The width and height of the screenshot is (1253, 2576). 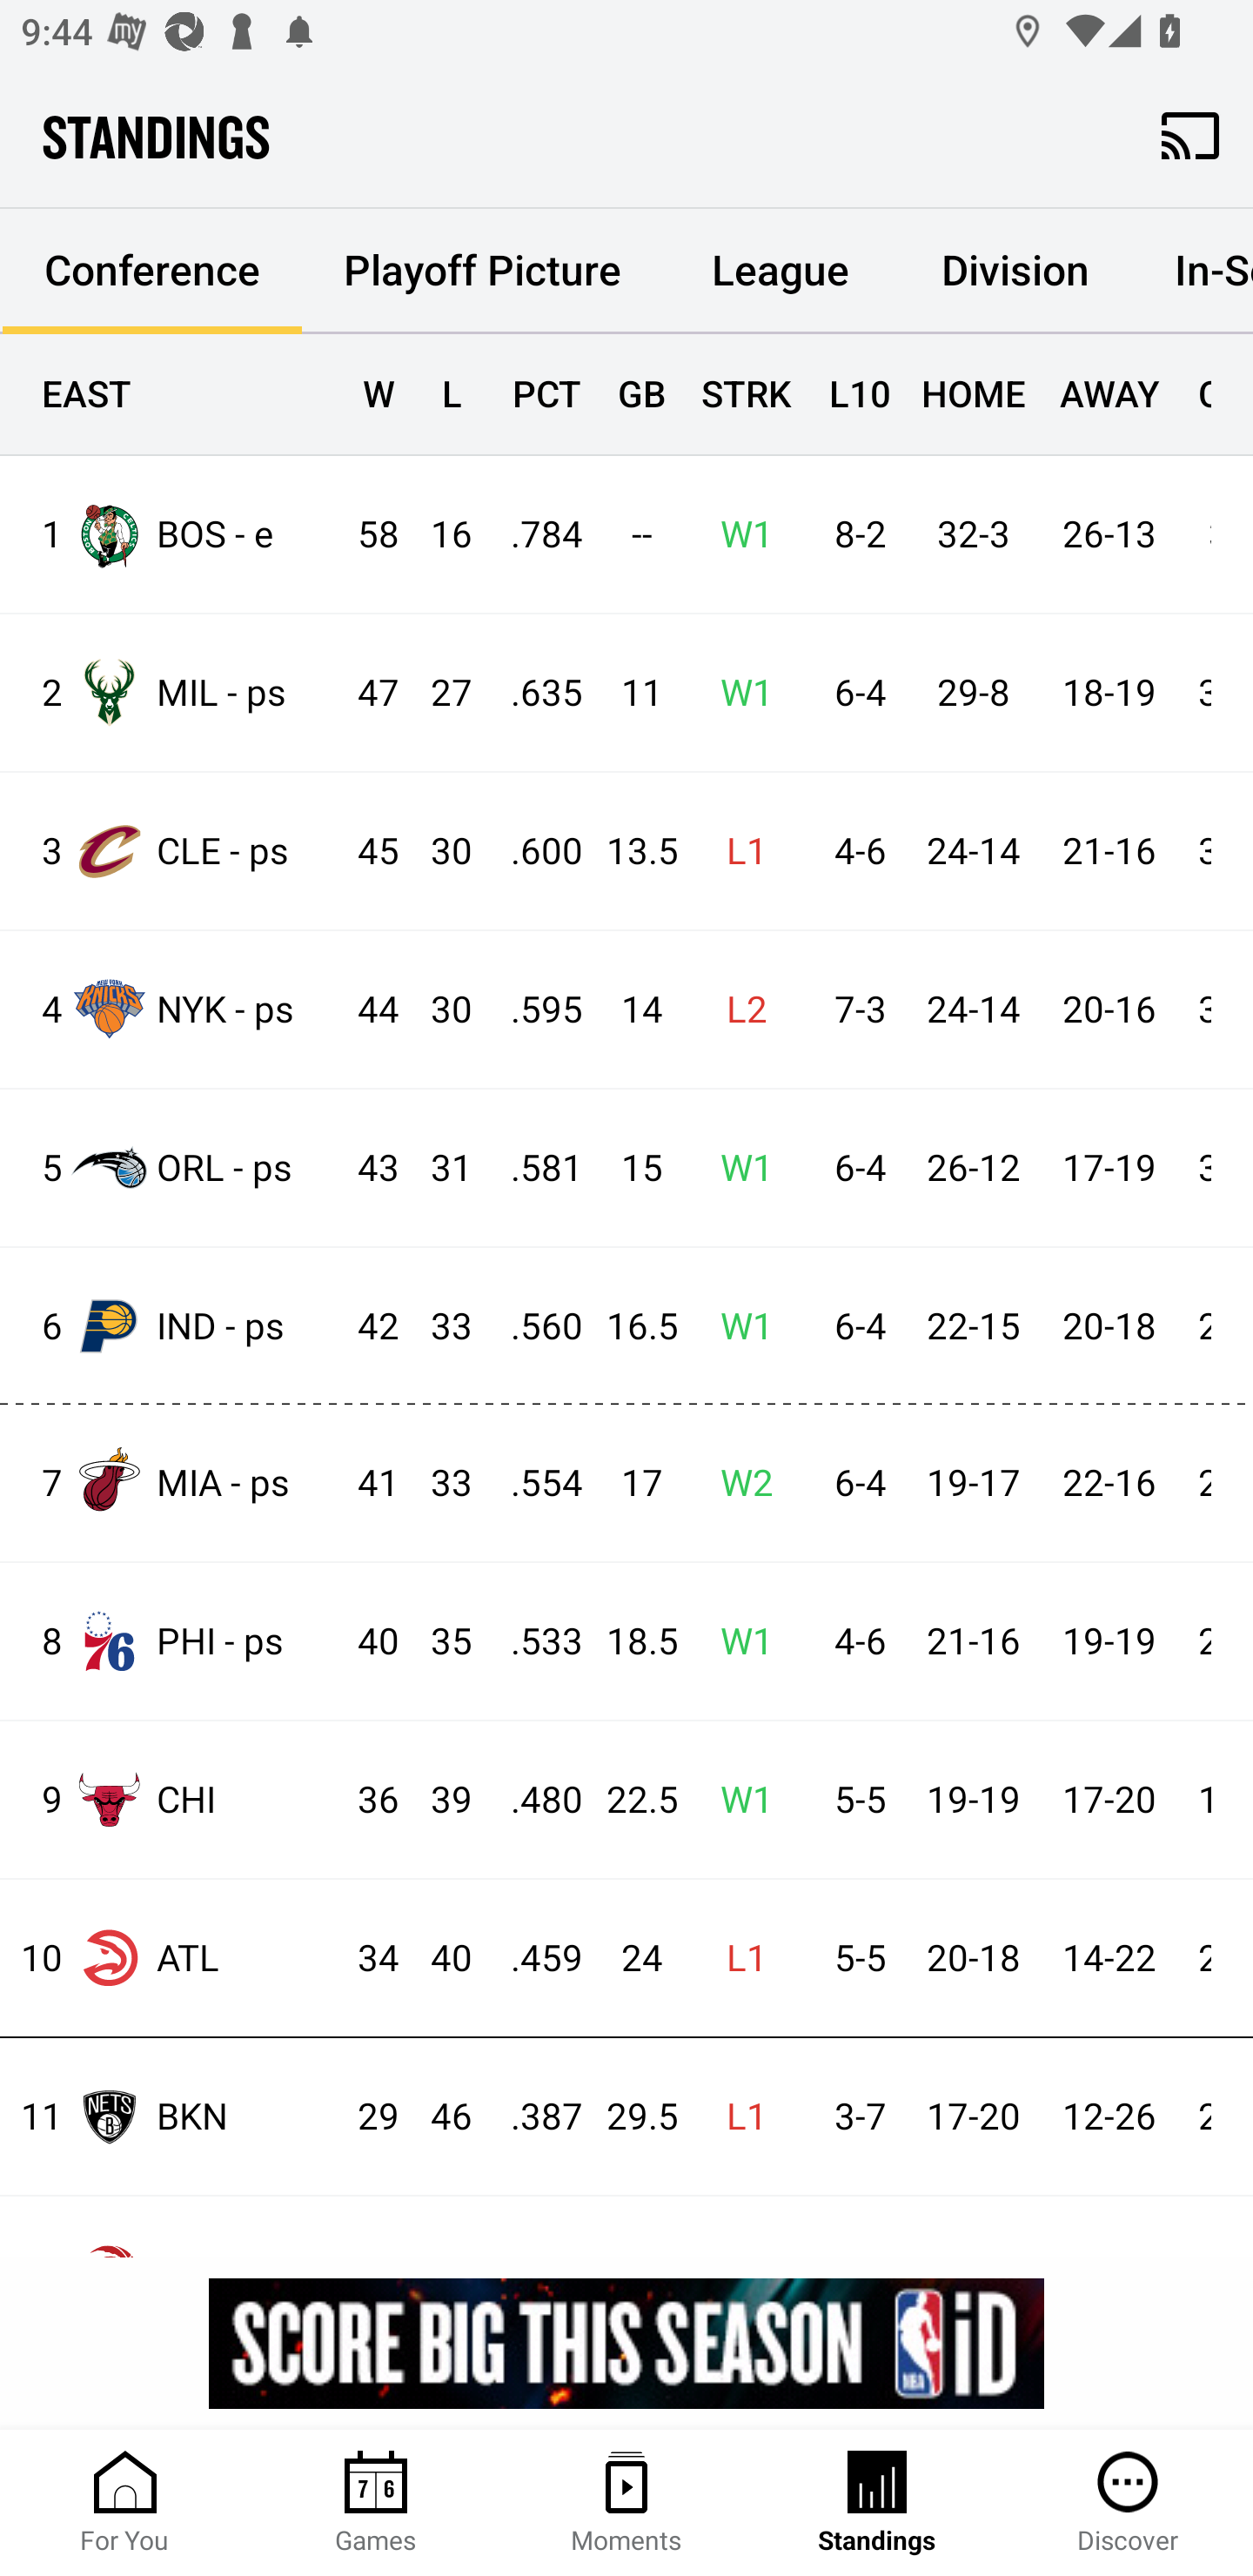 What do you see at coordinates (532, 694) in the screenshot?
I see `.635` at bounding box center [532, 694].